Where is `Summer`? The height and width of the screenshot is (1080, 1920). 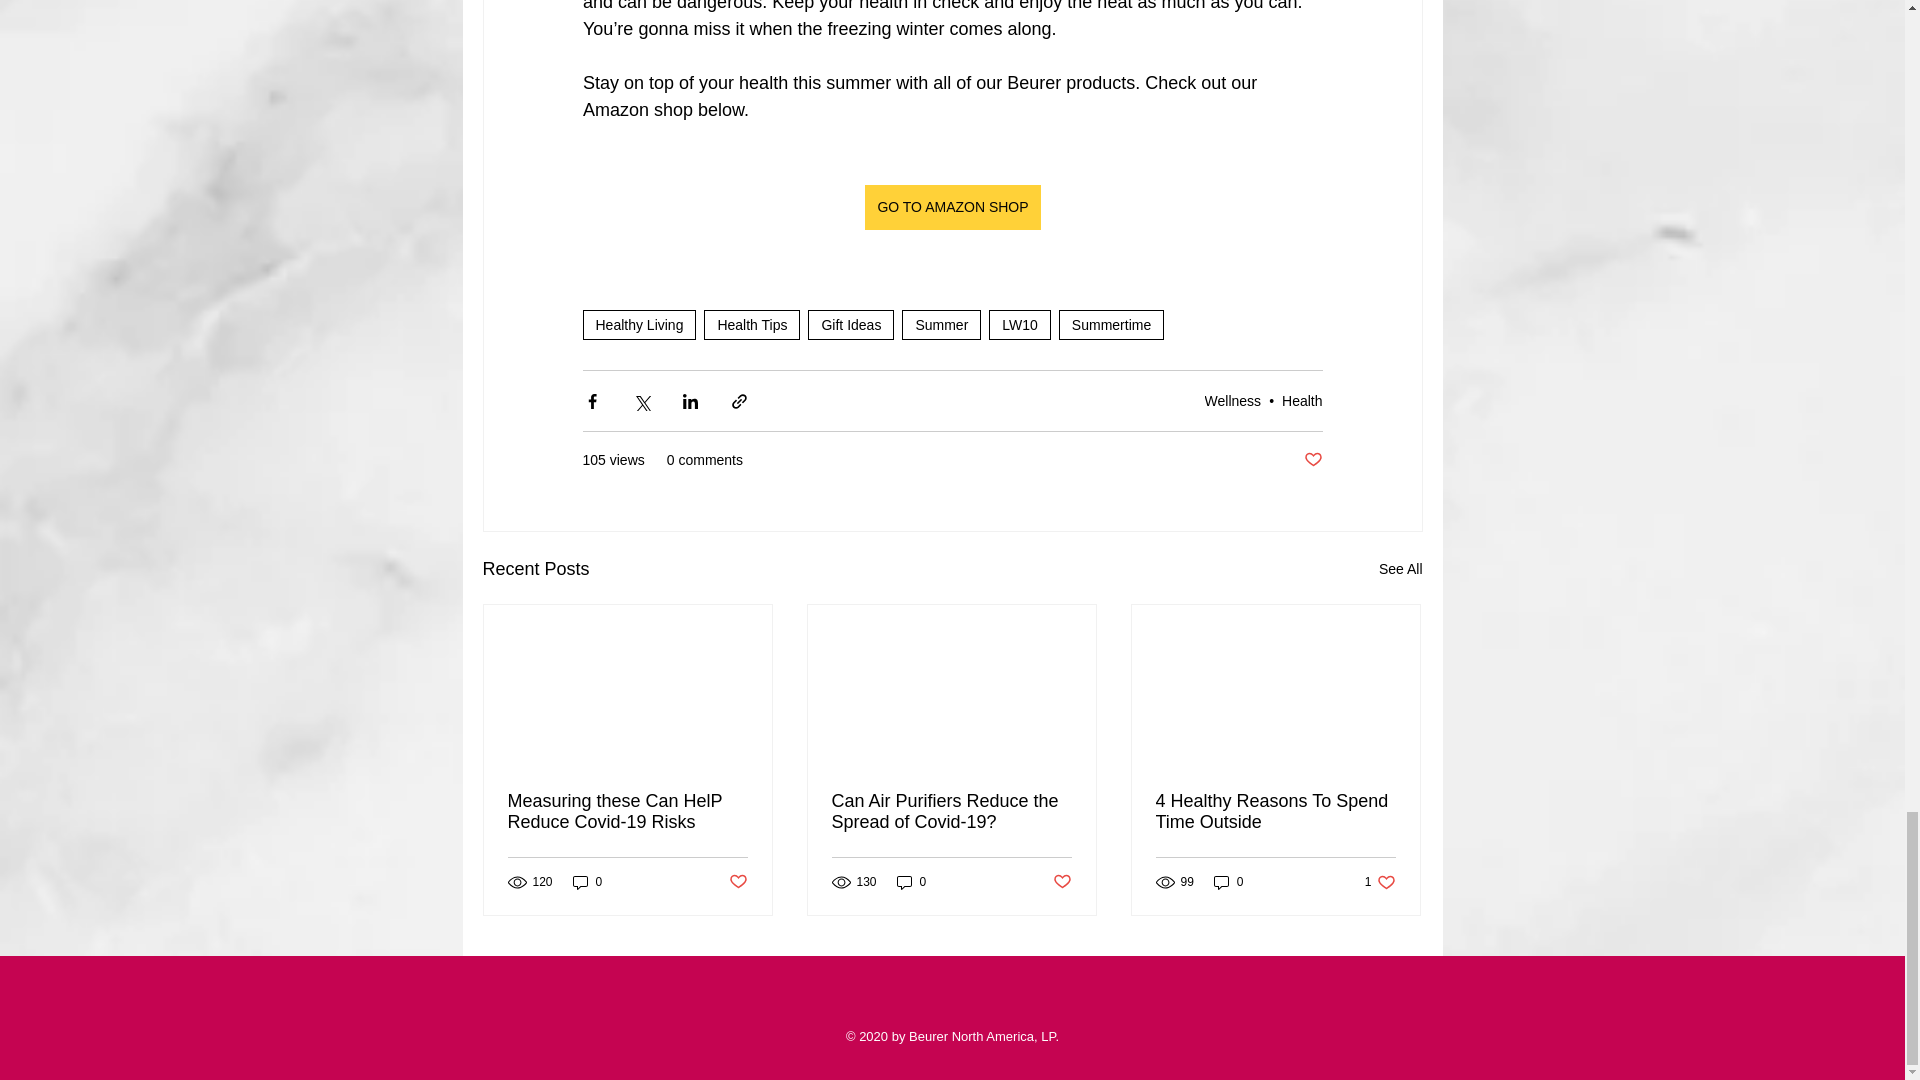 Summer is located at coordinates (942, 324).